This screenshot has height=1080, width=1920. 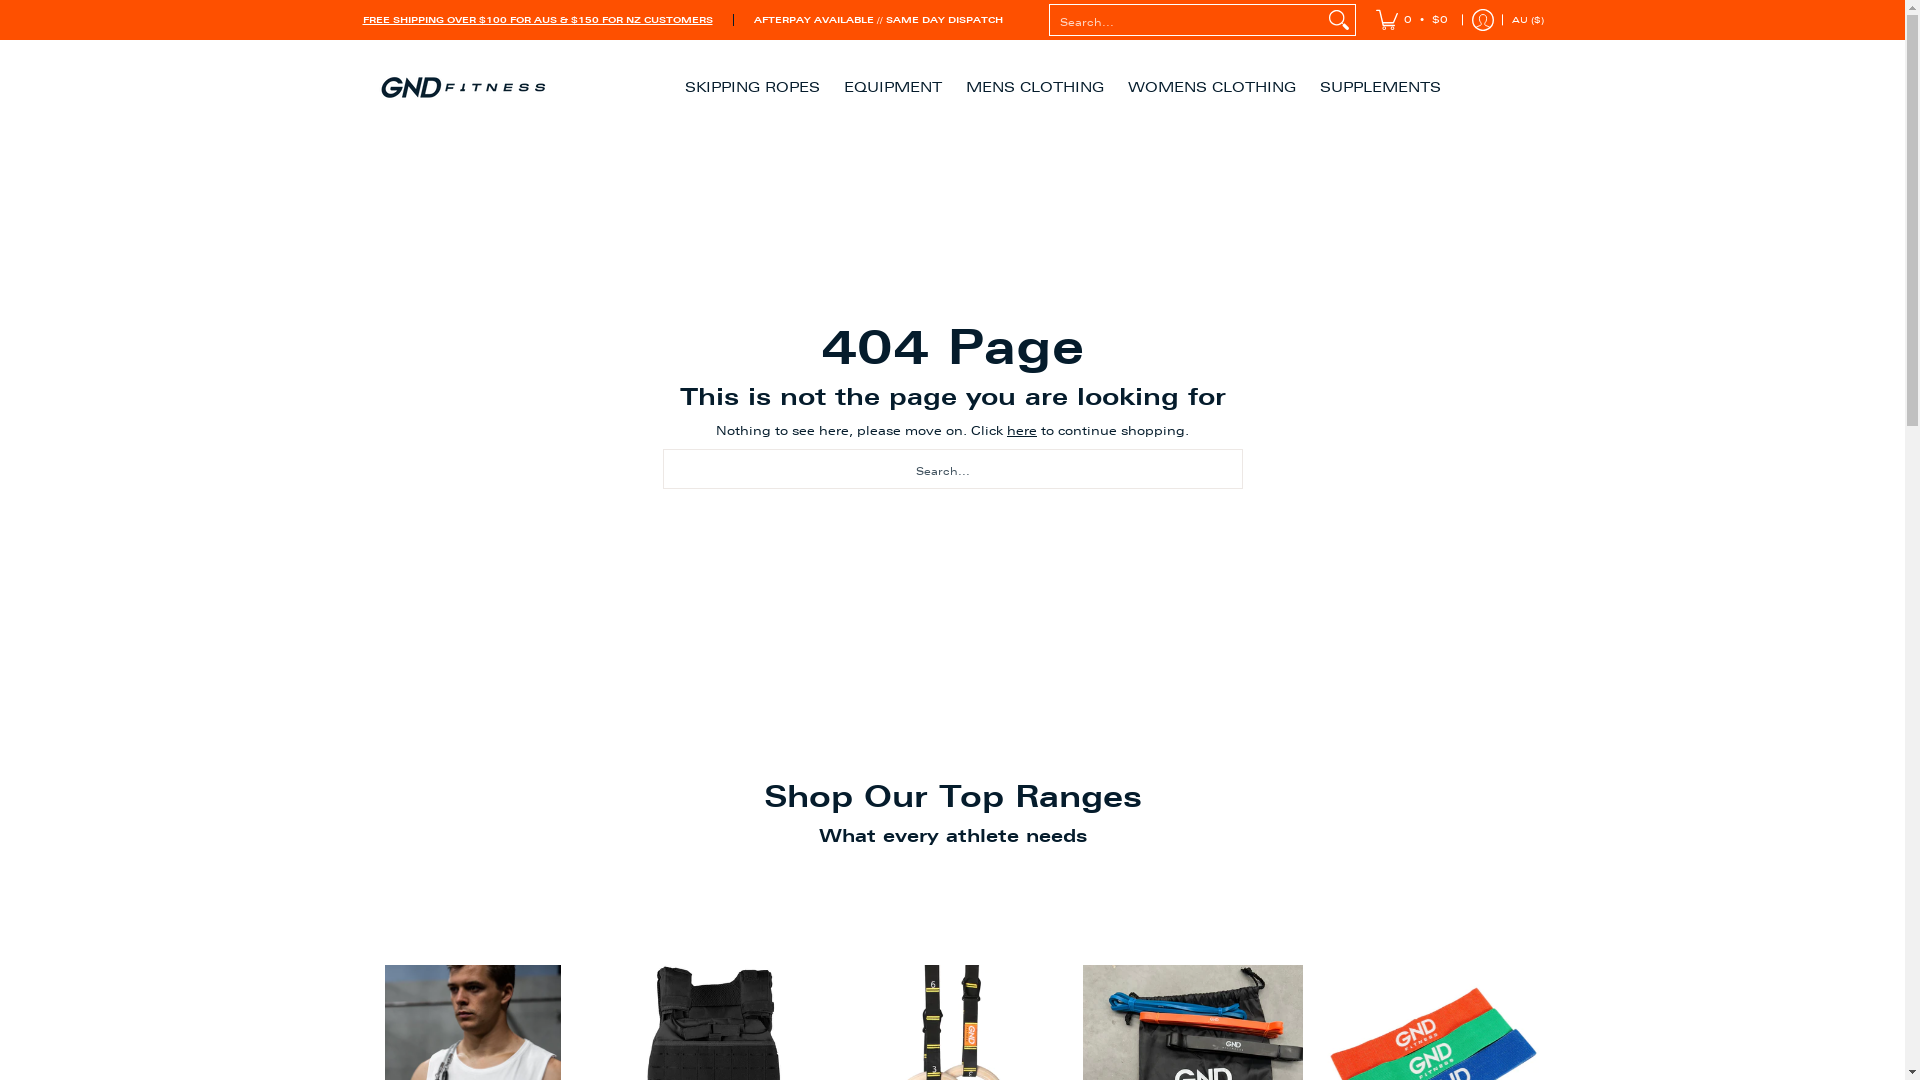 I want to click on CY, so click(x=1294, y=718).